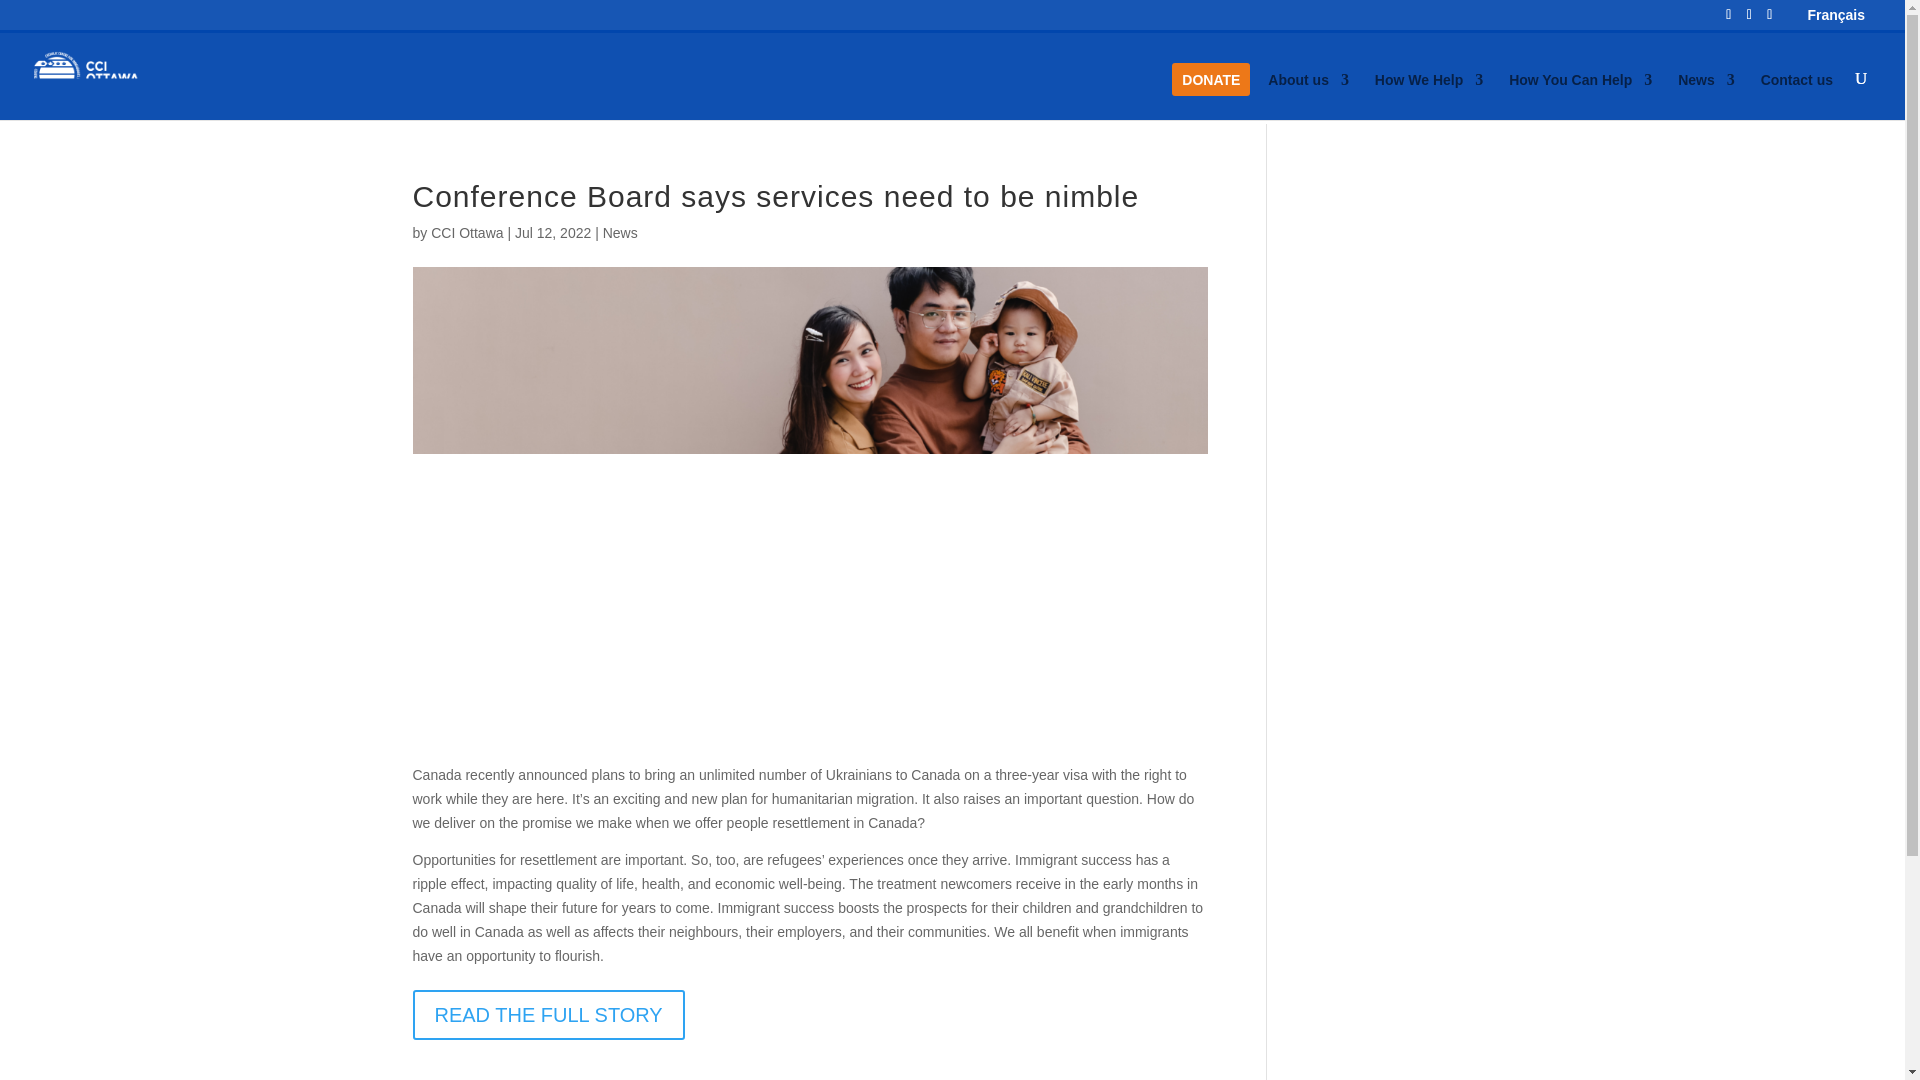  What do you see at coordinates (466, 232) in the screenshot?
I see `CCI Ottawa` at bounding box center [466, 232].